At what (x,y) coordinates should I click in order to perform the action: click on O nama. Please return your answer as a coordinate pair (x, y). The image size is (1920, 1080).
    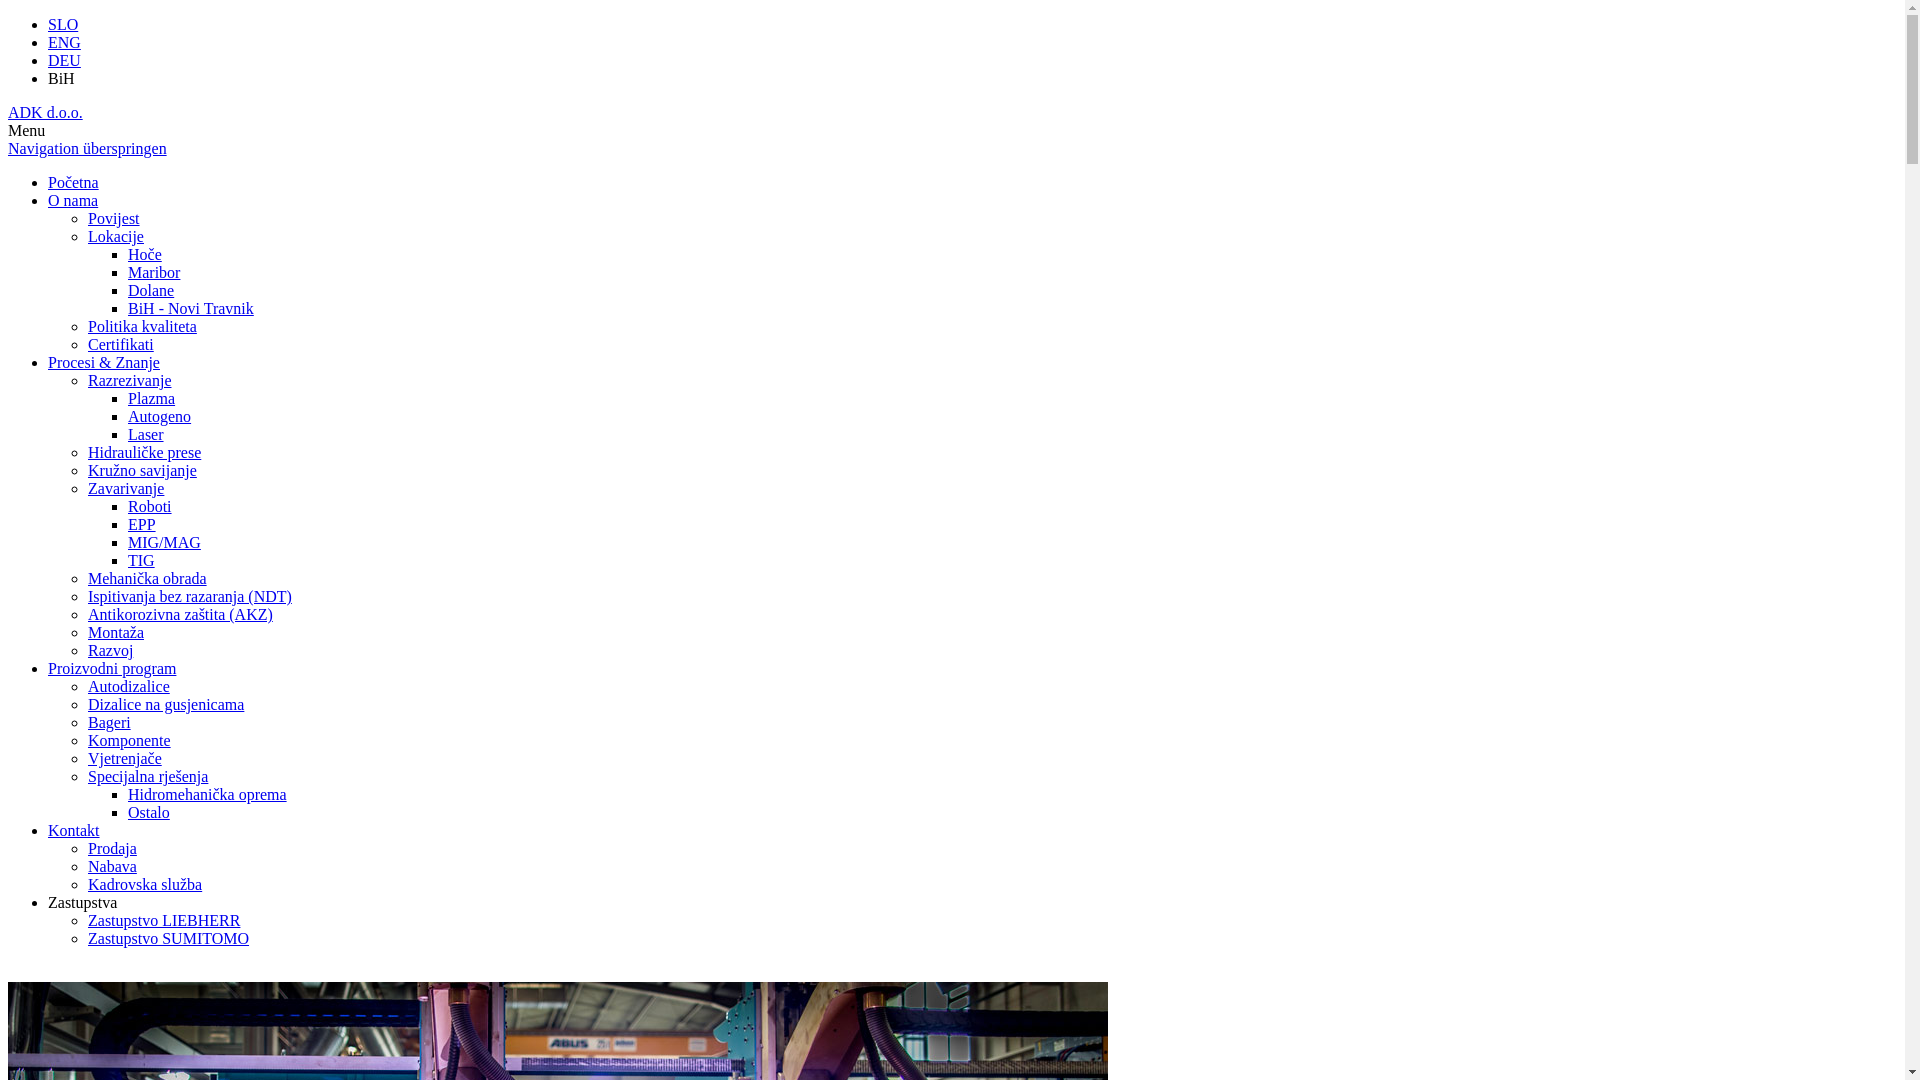
    Looking at the image, I should click on (73, 200).